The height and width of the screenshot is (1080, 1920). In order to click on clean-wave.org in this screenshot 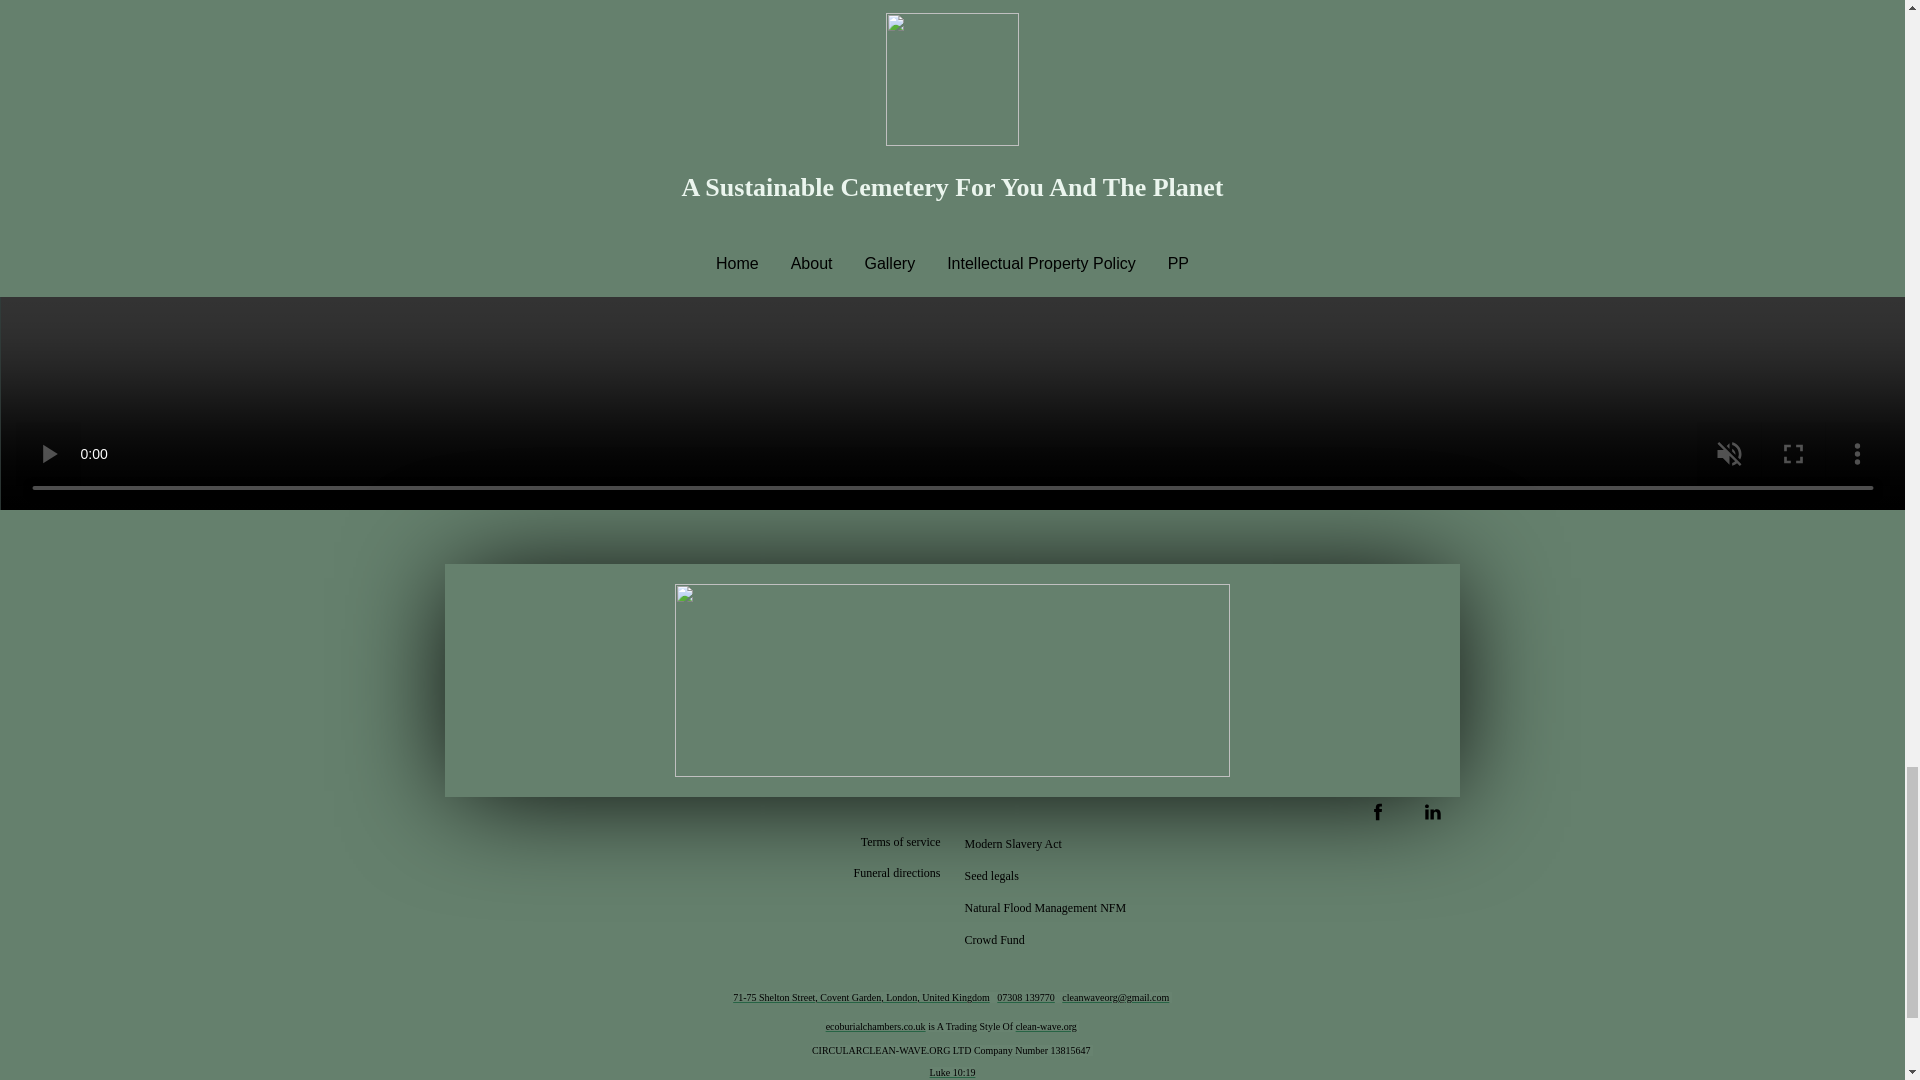, I will do `click(1046, 1026)`.